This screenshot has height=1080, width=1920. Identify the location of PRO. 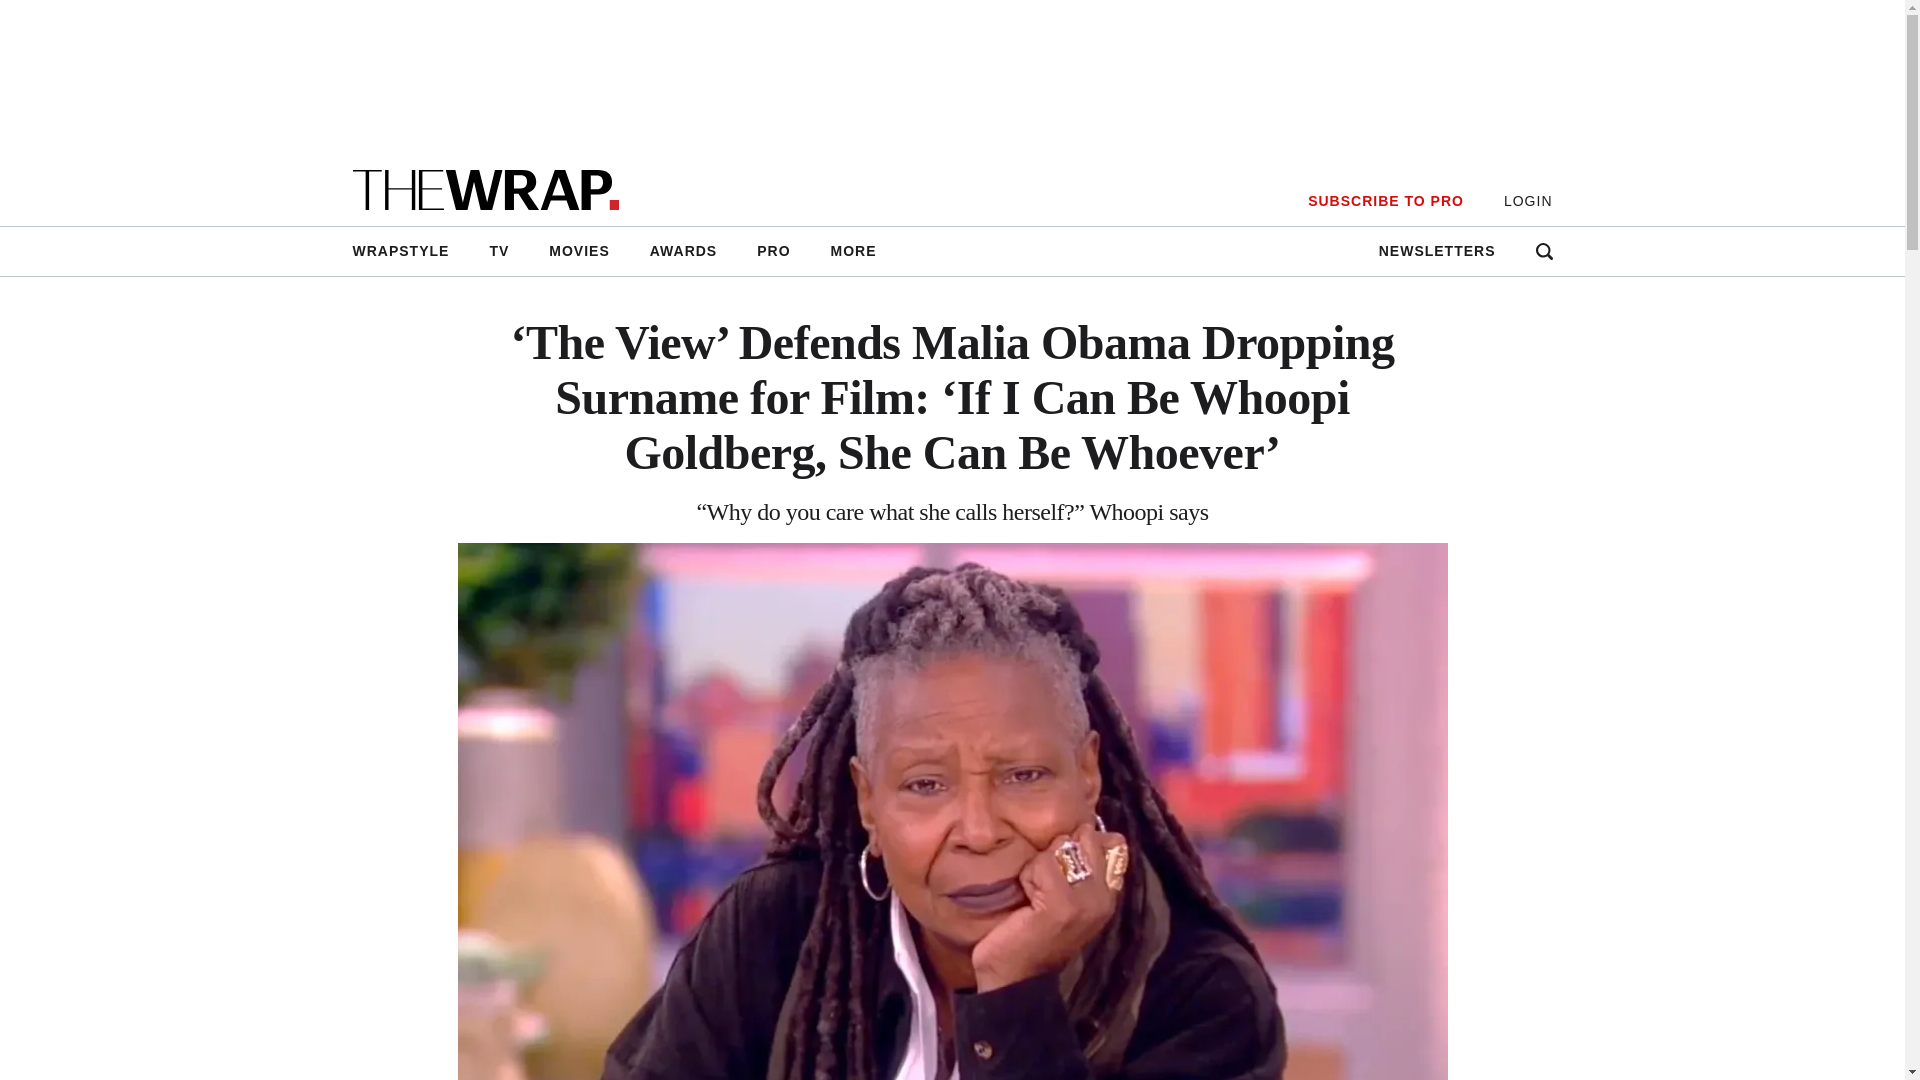
(774, 251).